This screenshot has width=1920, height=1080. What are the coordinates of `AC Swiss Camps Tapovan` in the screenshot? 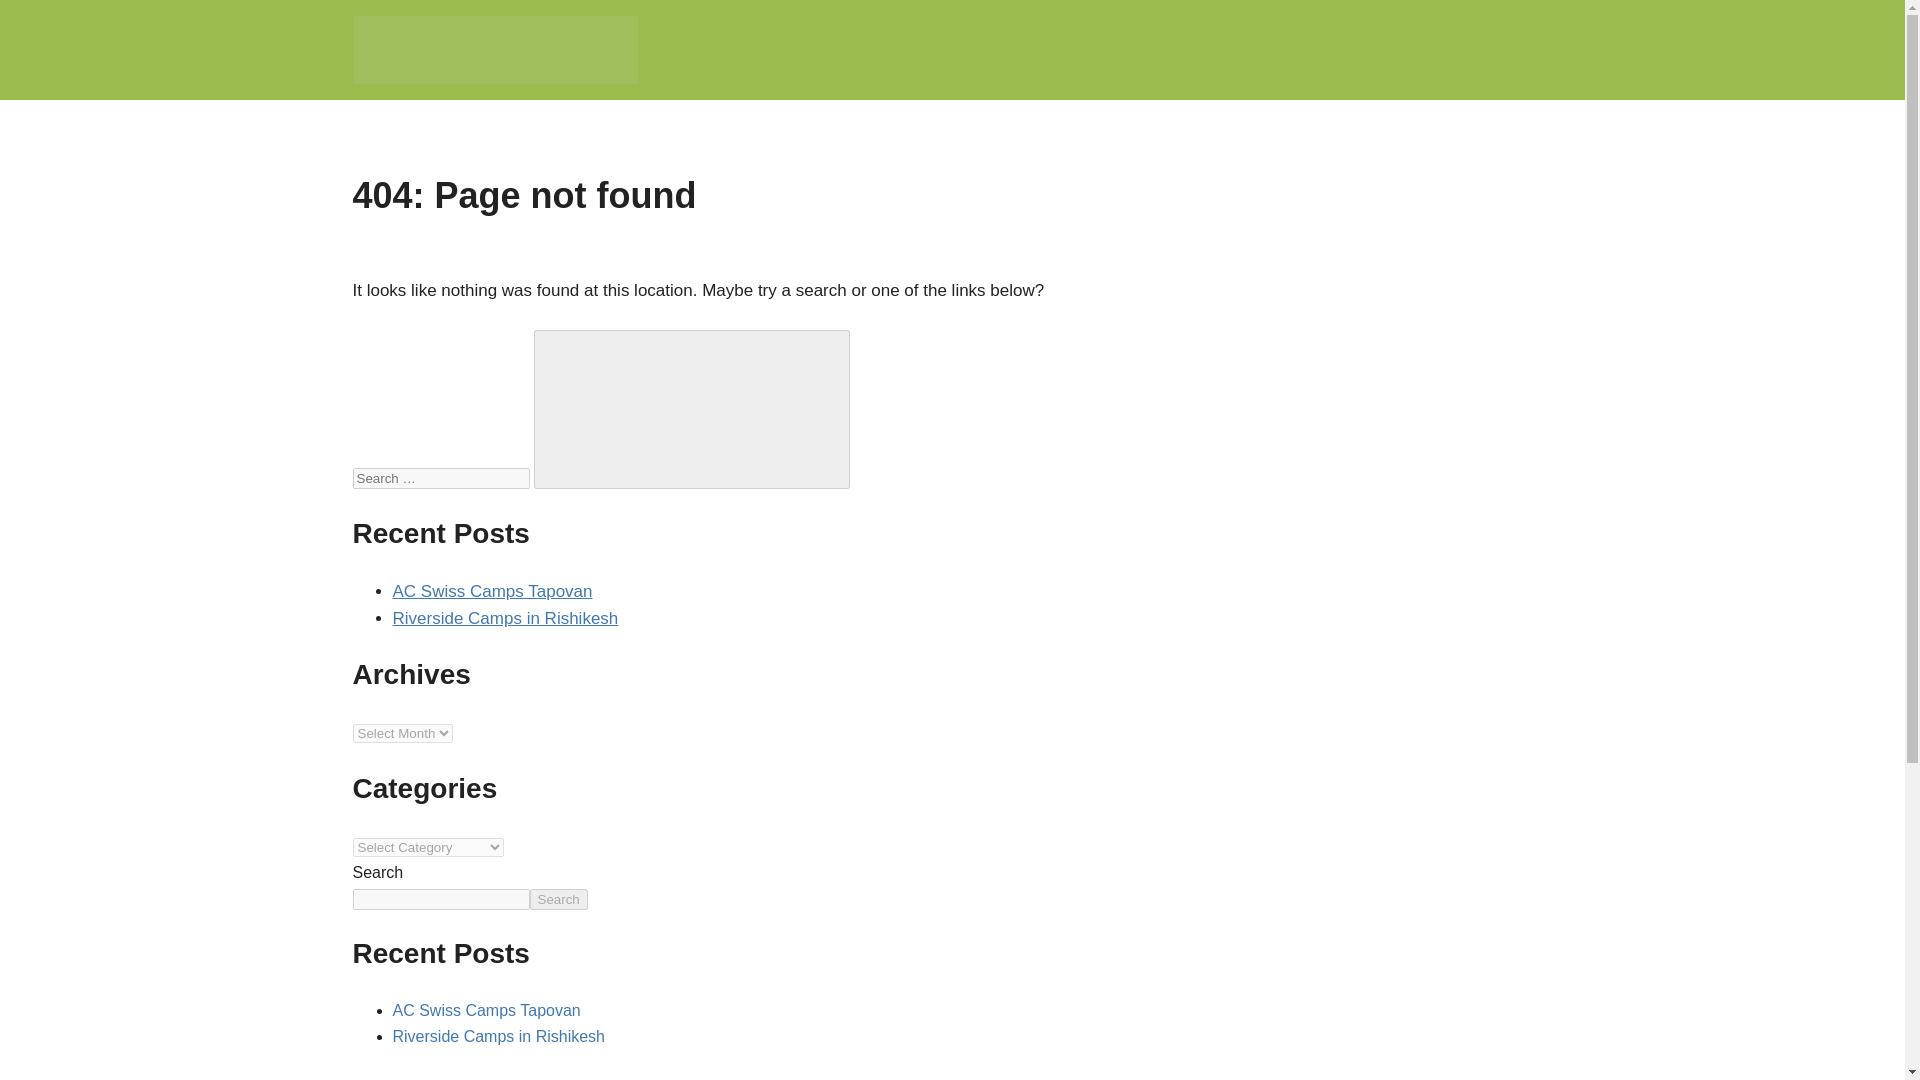 It's located at (491, 591).